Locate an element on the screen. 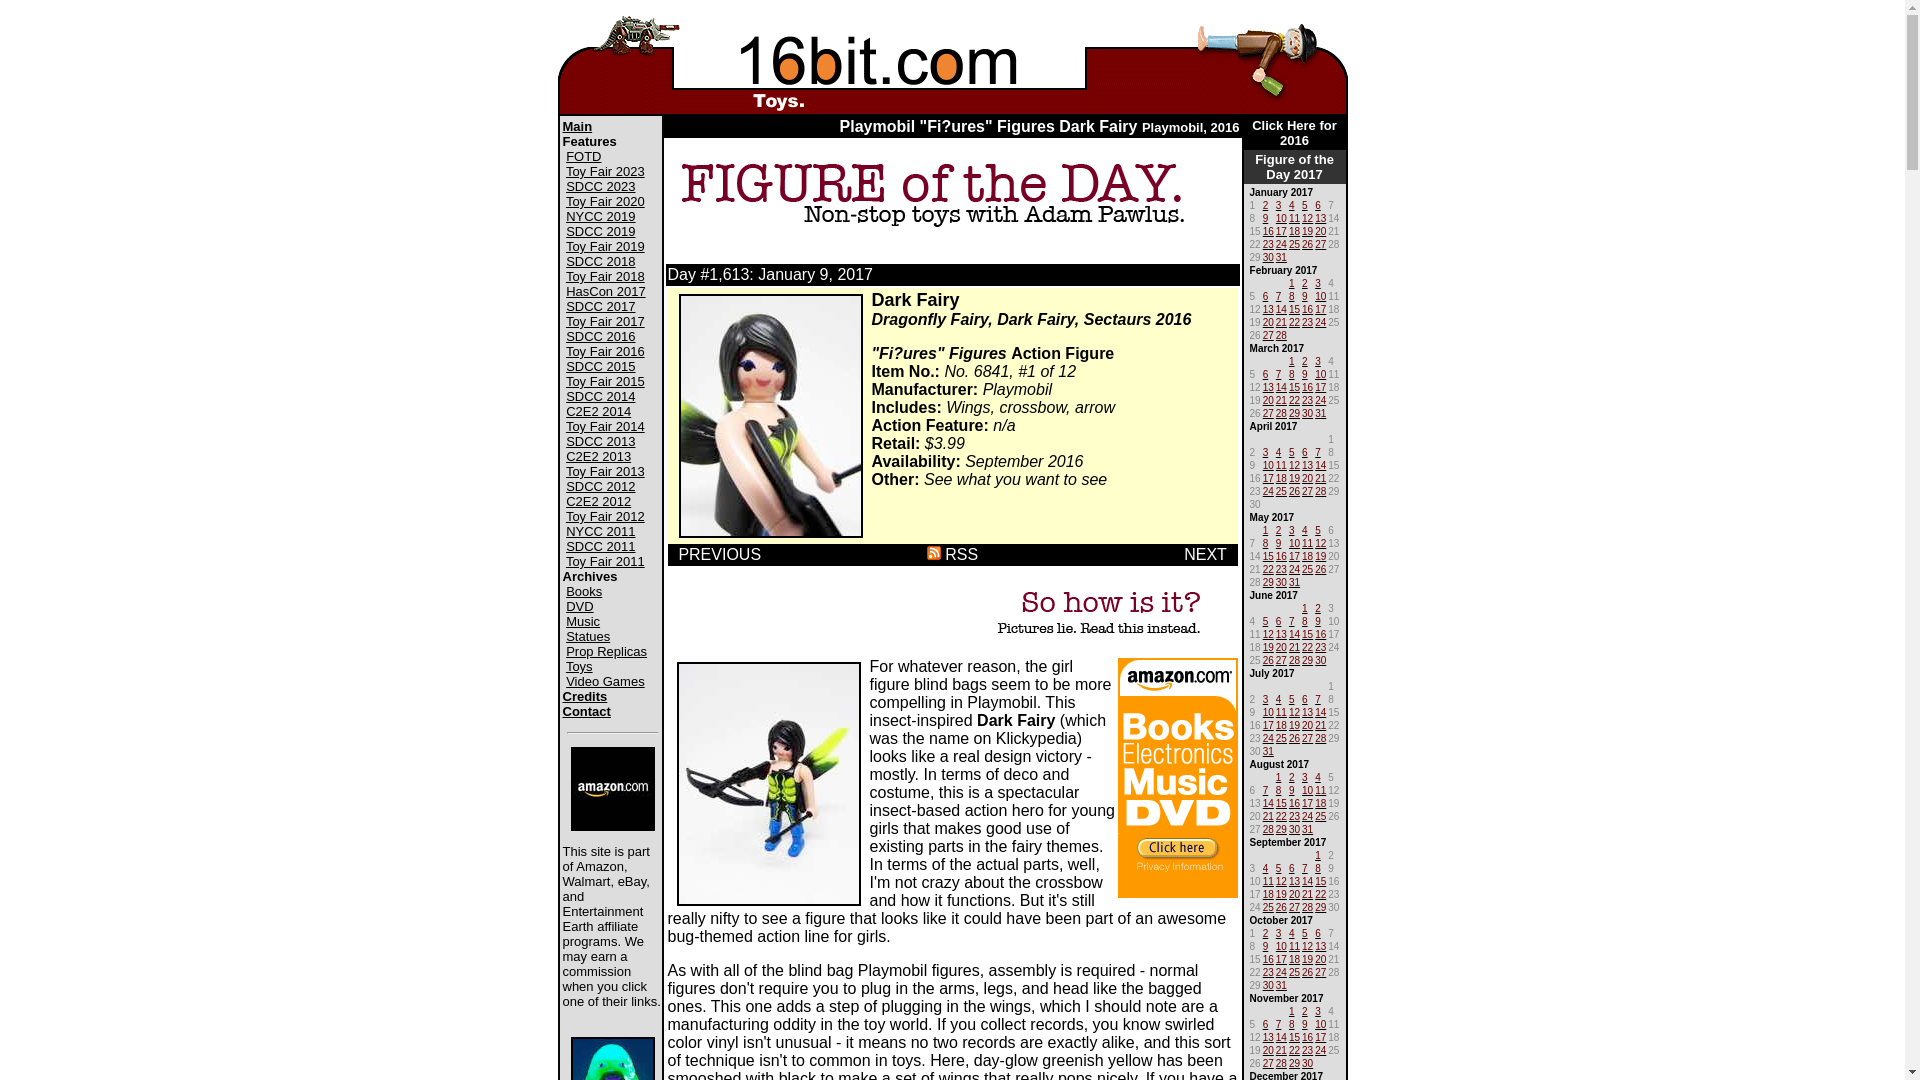  18 is located at coordinates (1282, 476).